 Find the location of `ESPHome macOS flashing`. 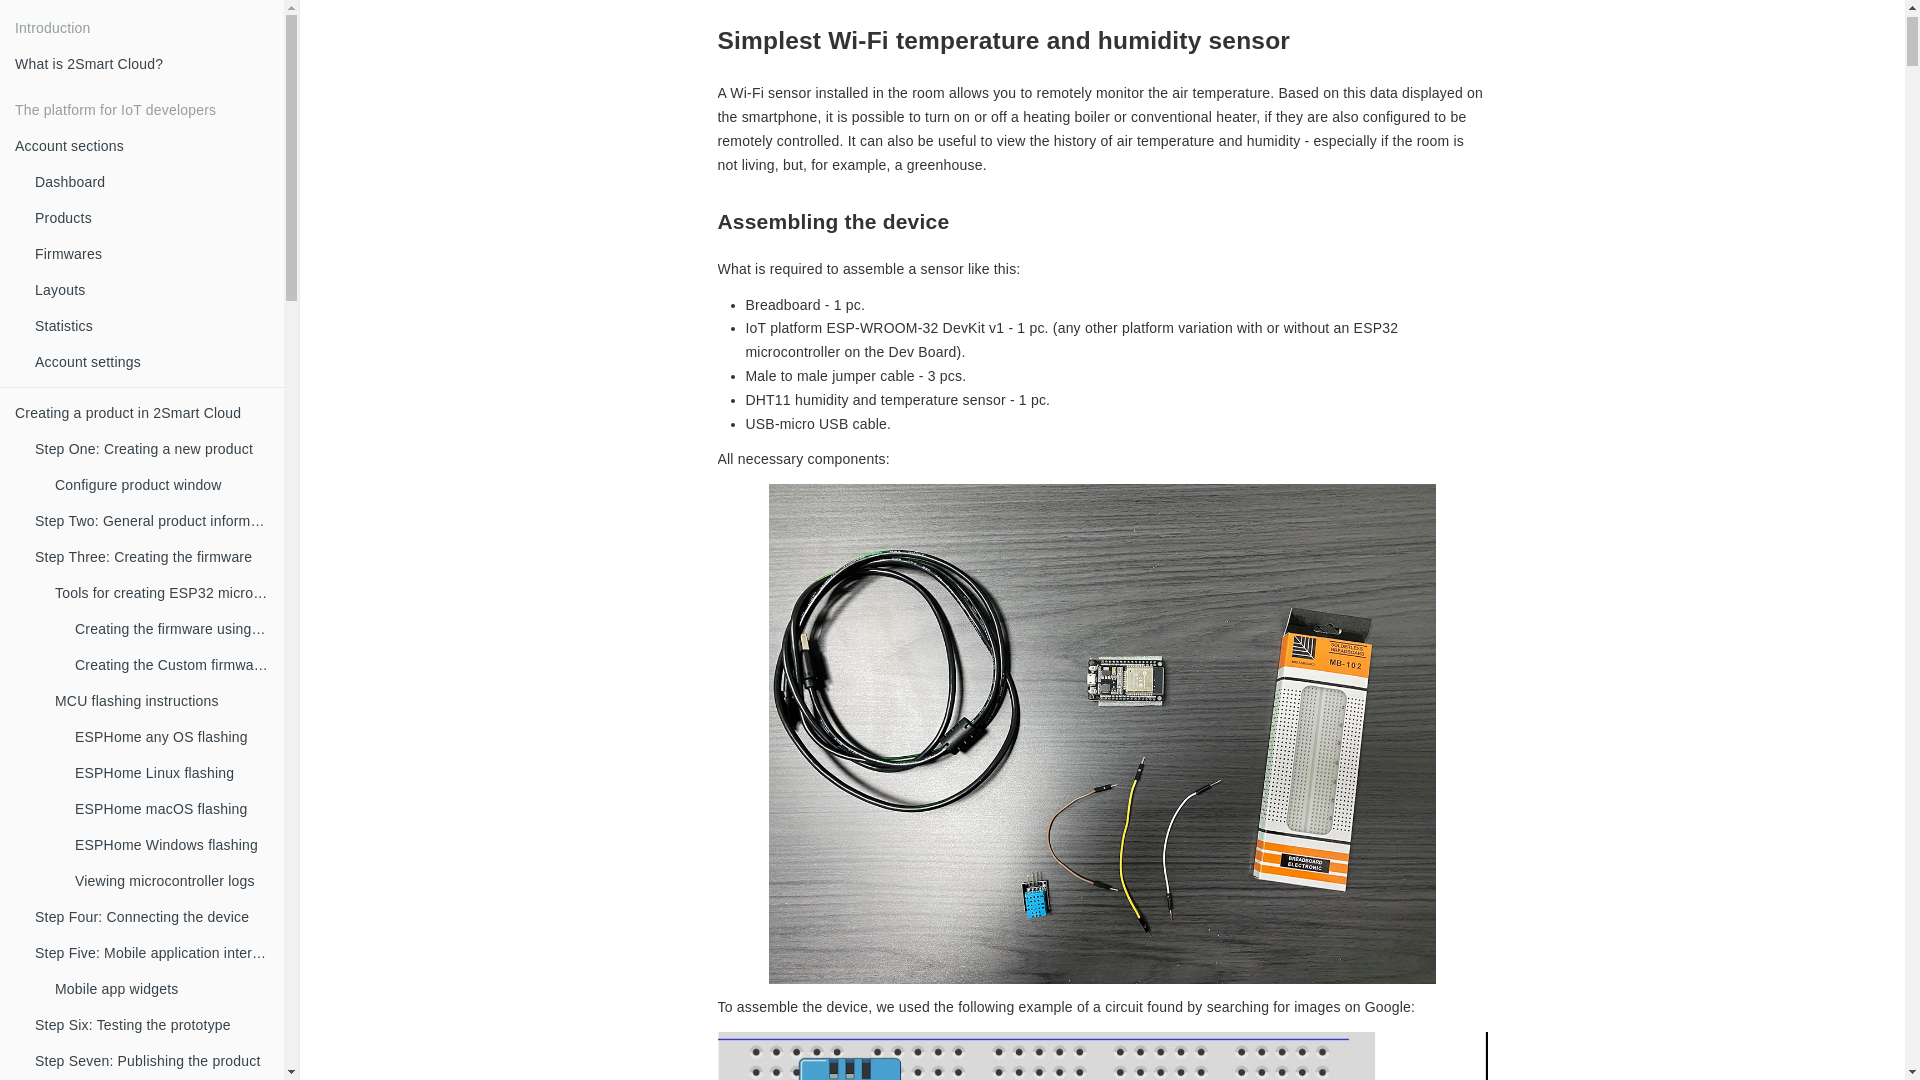

ESPHome macOS flashing is located at coordinates (172, 809).